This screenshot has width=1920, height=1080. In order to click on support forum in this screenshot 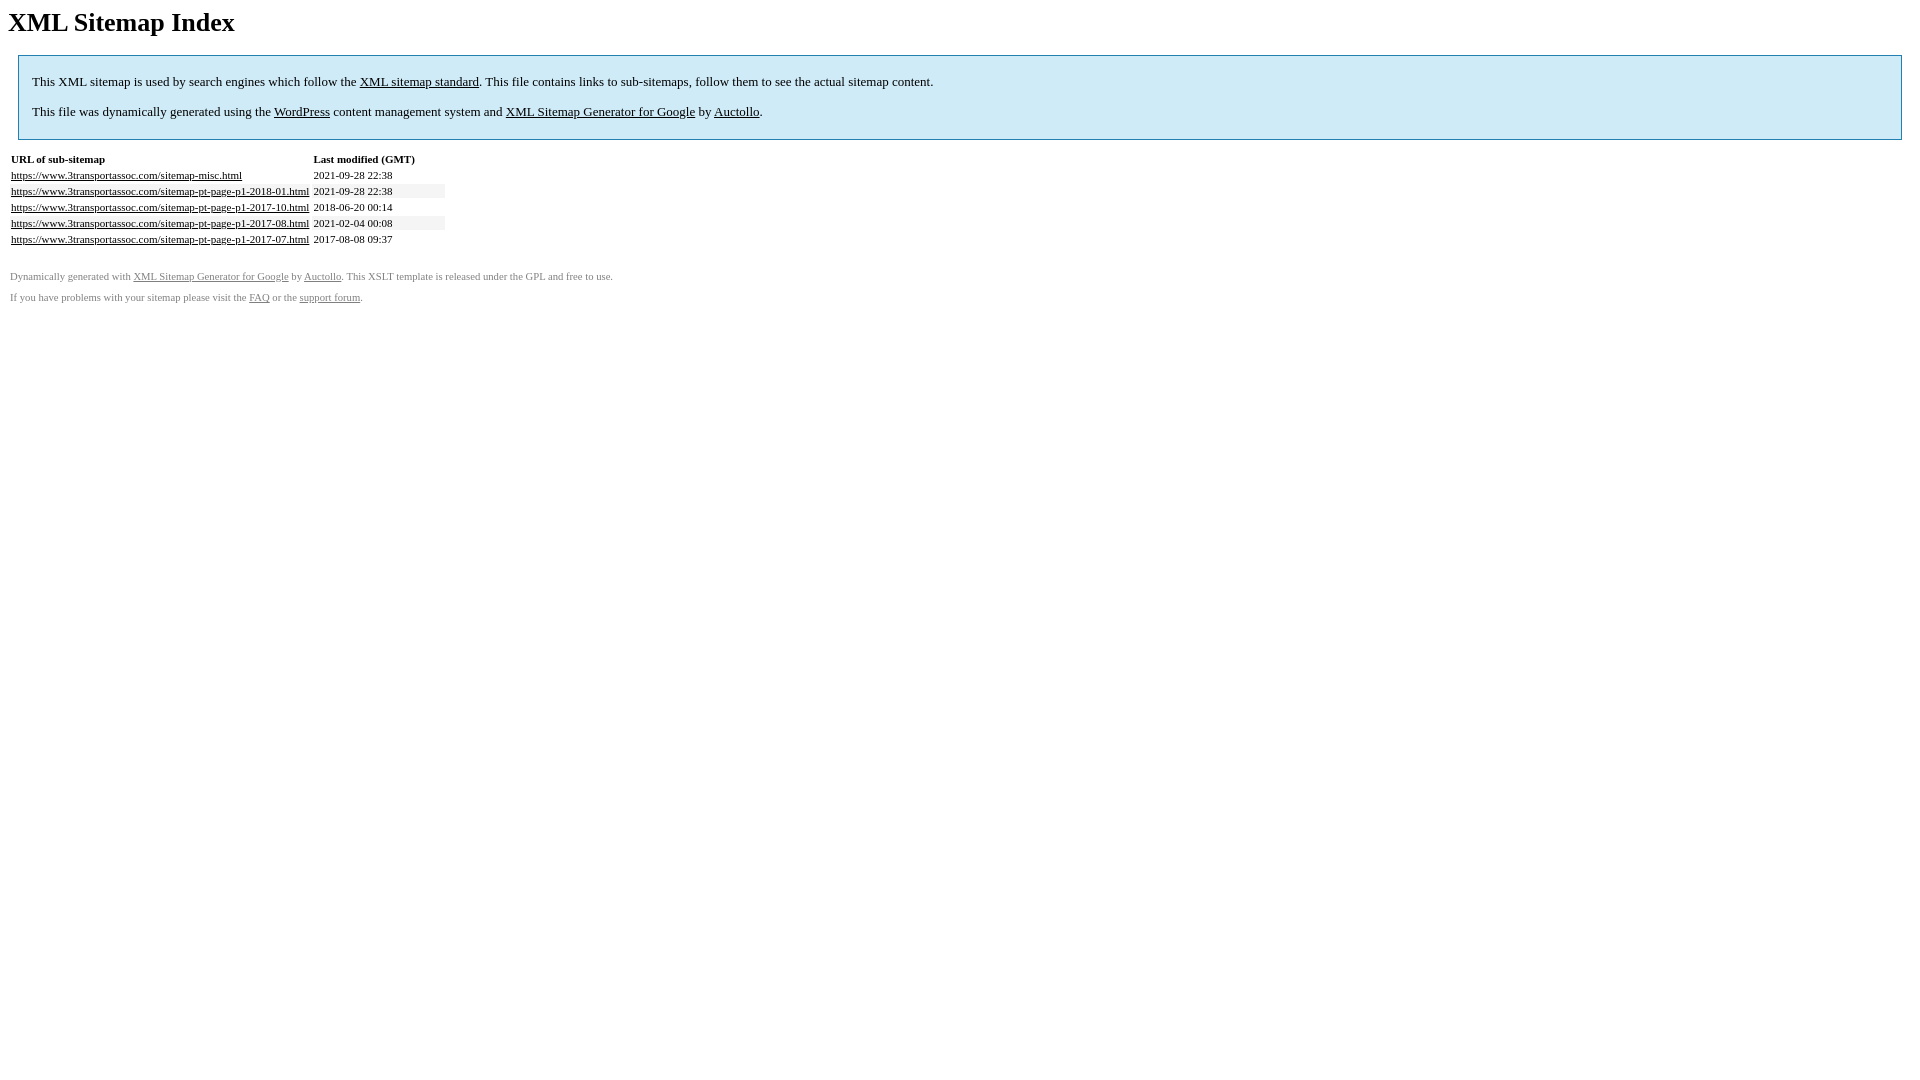, I will do `click(330, 298)`.